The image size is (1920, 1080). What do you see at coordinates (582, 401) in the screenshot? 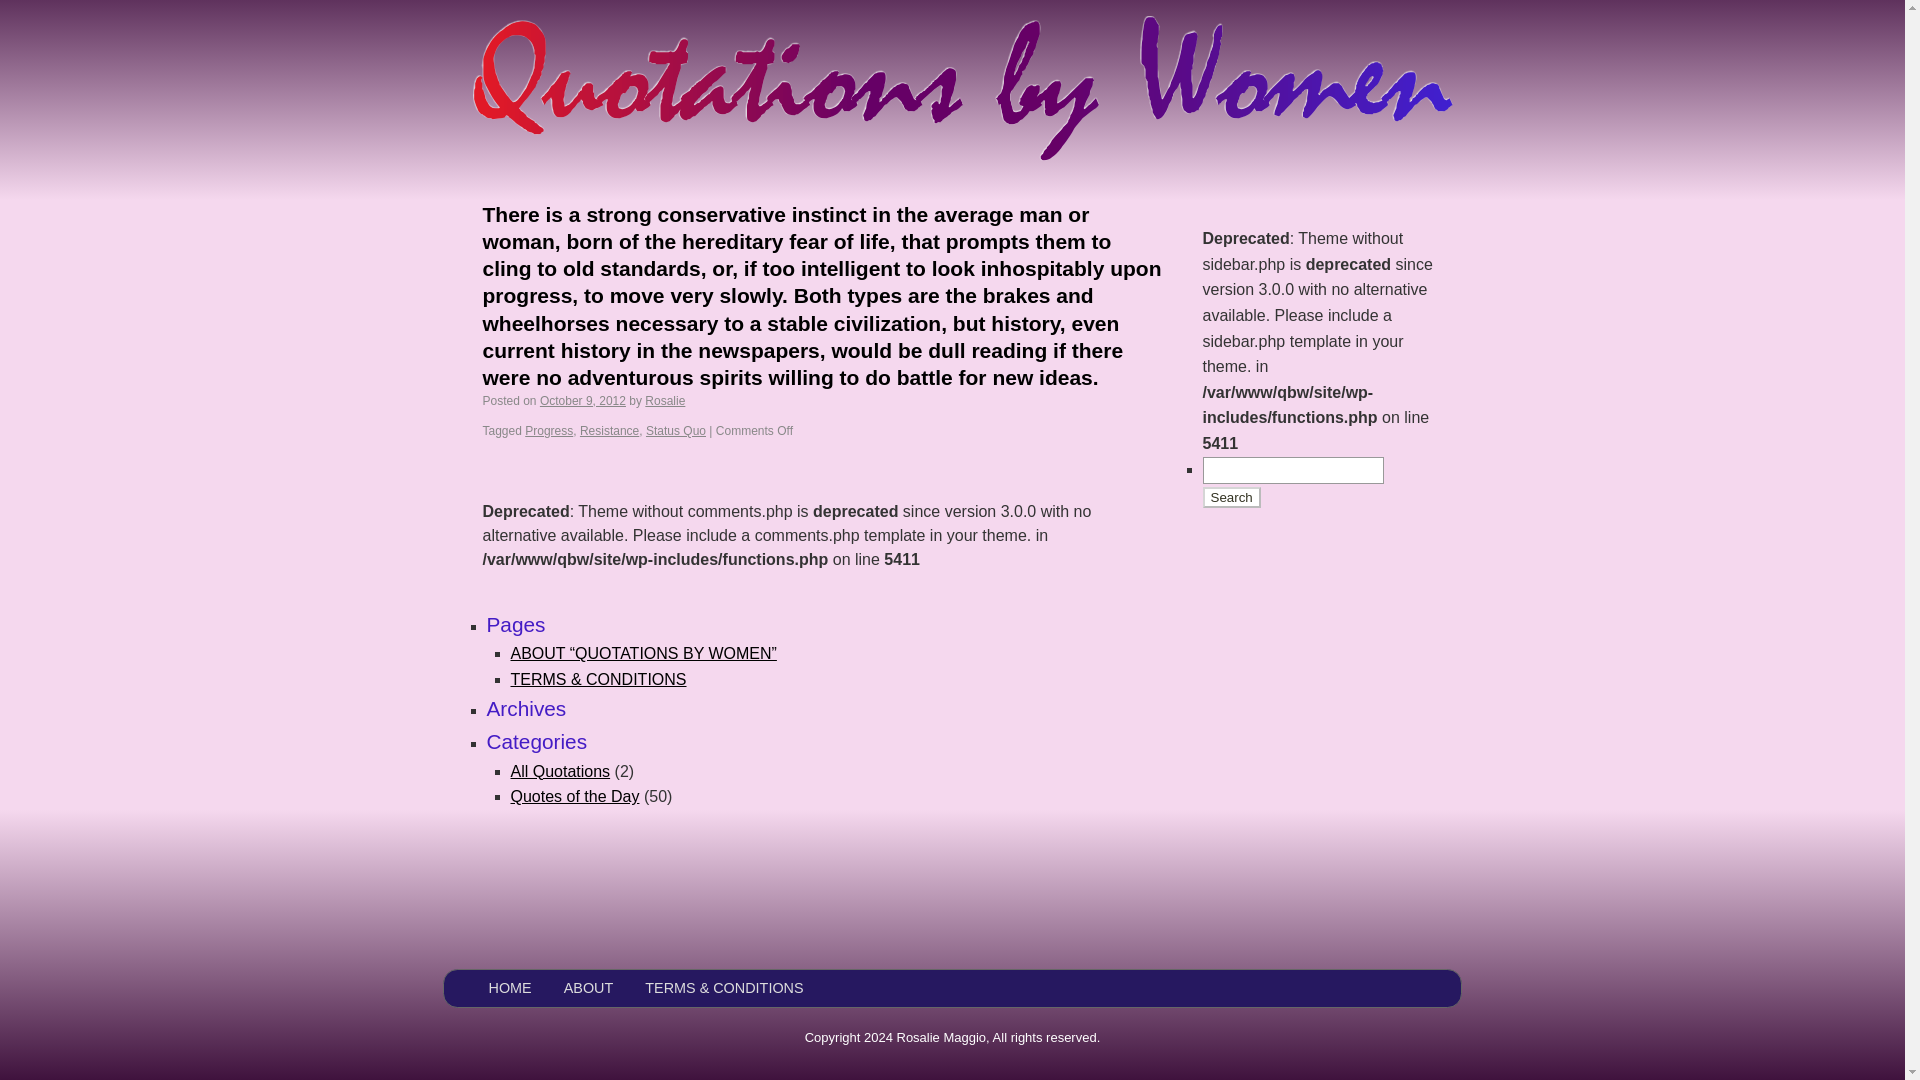
I see `October 9, 2012` at bounding box center [582, 401].